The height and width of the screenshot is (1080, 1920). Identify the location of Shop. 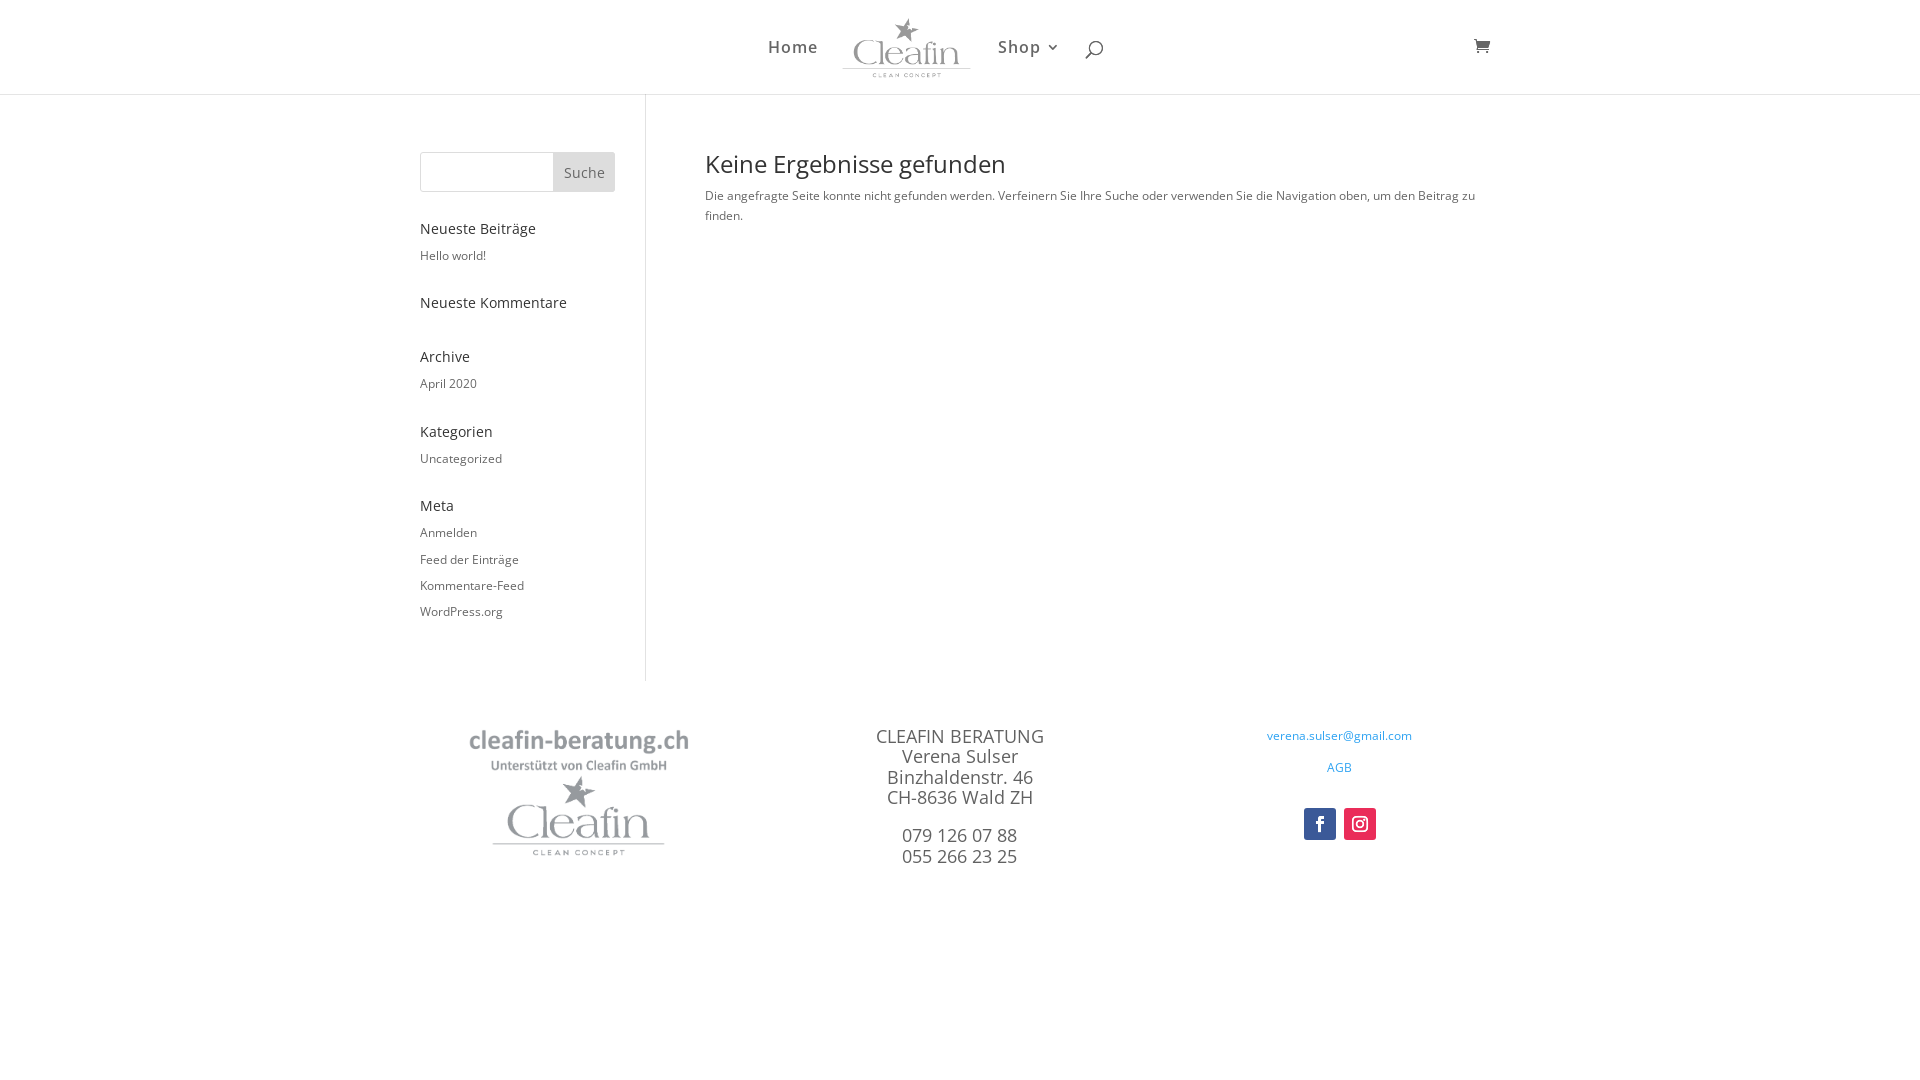
(1030, 67).